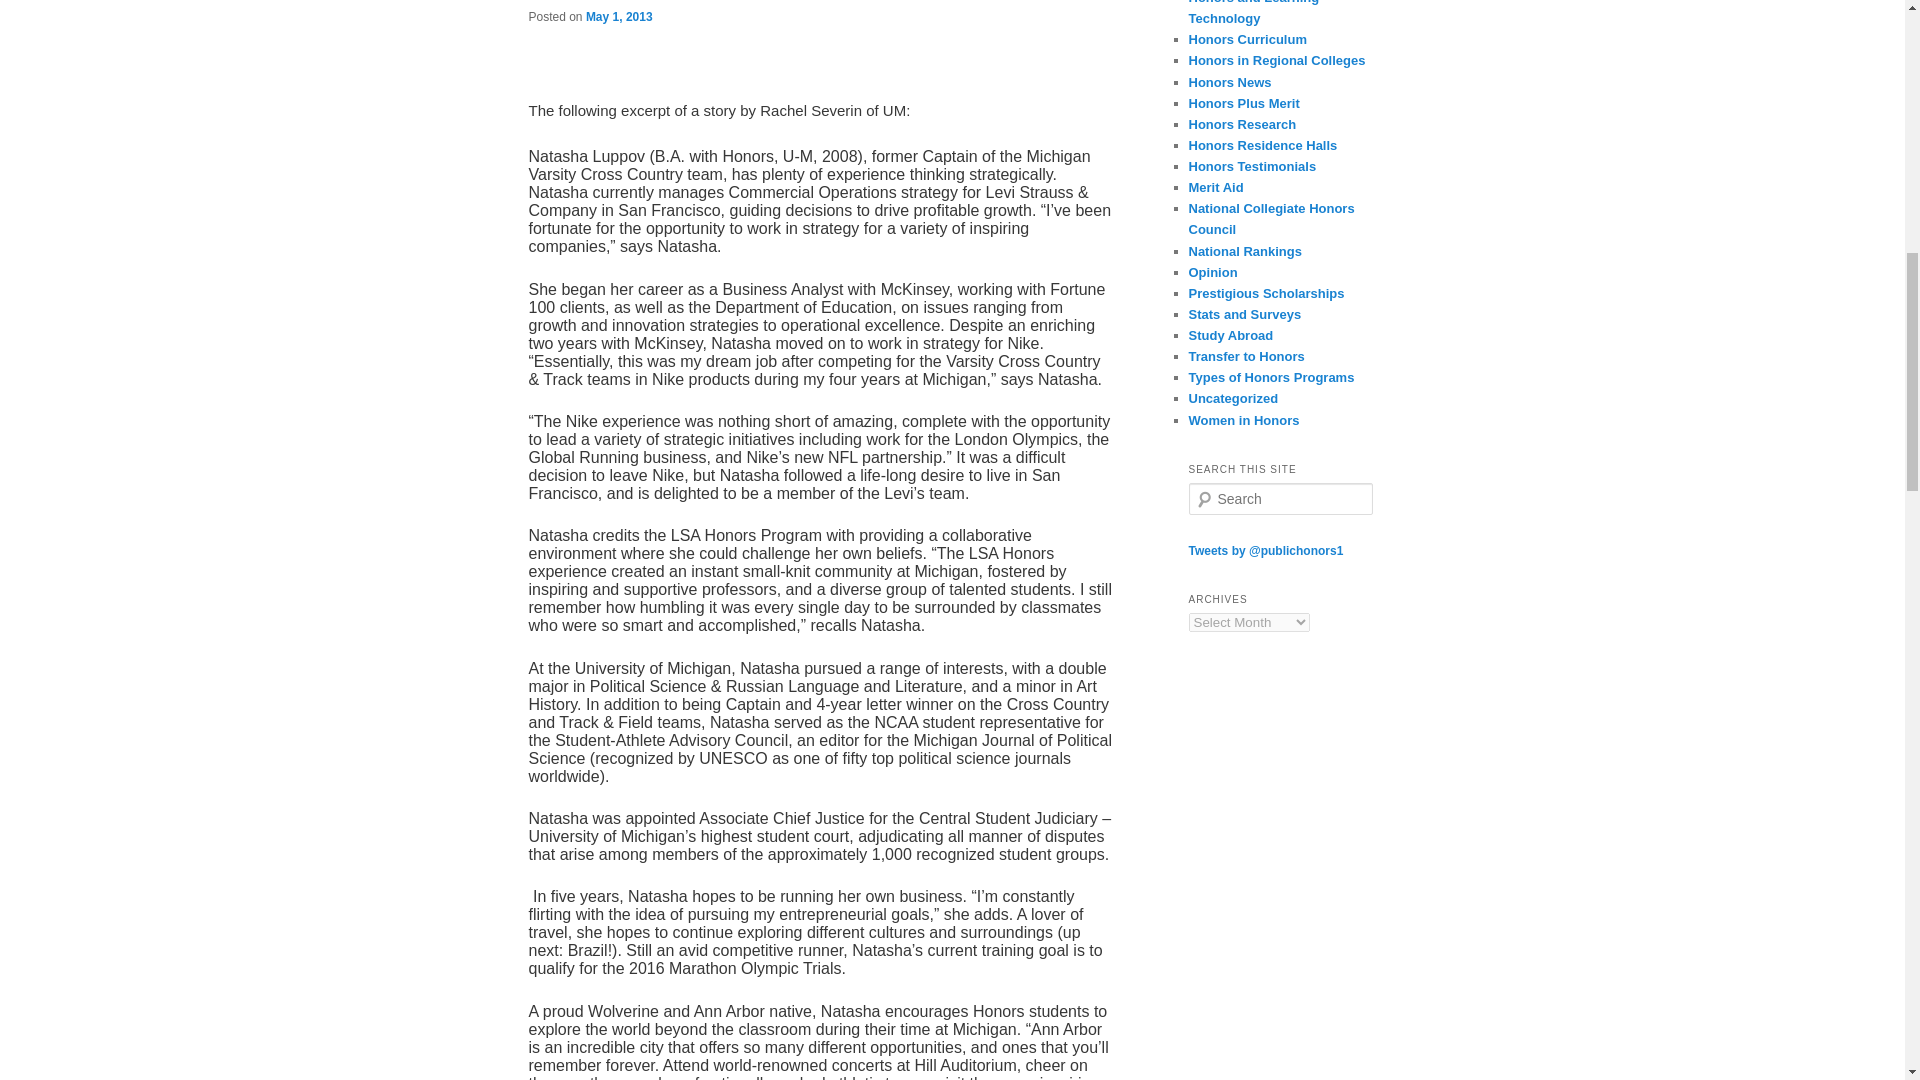 This screenshot has height=1080, width=1920. What do you see at coordinates (1276, 60) in the screenshot?
I see `Honors in Regional Colleges` at bounding box center [1276, 60].